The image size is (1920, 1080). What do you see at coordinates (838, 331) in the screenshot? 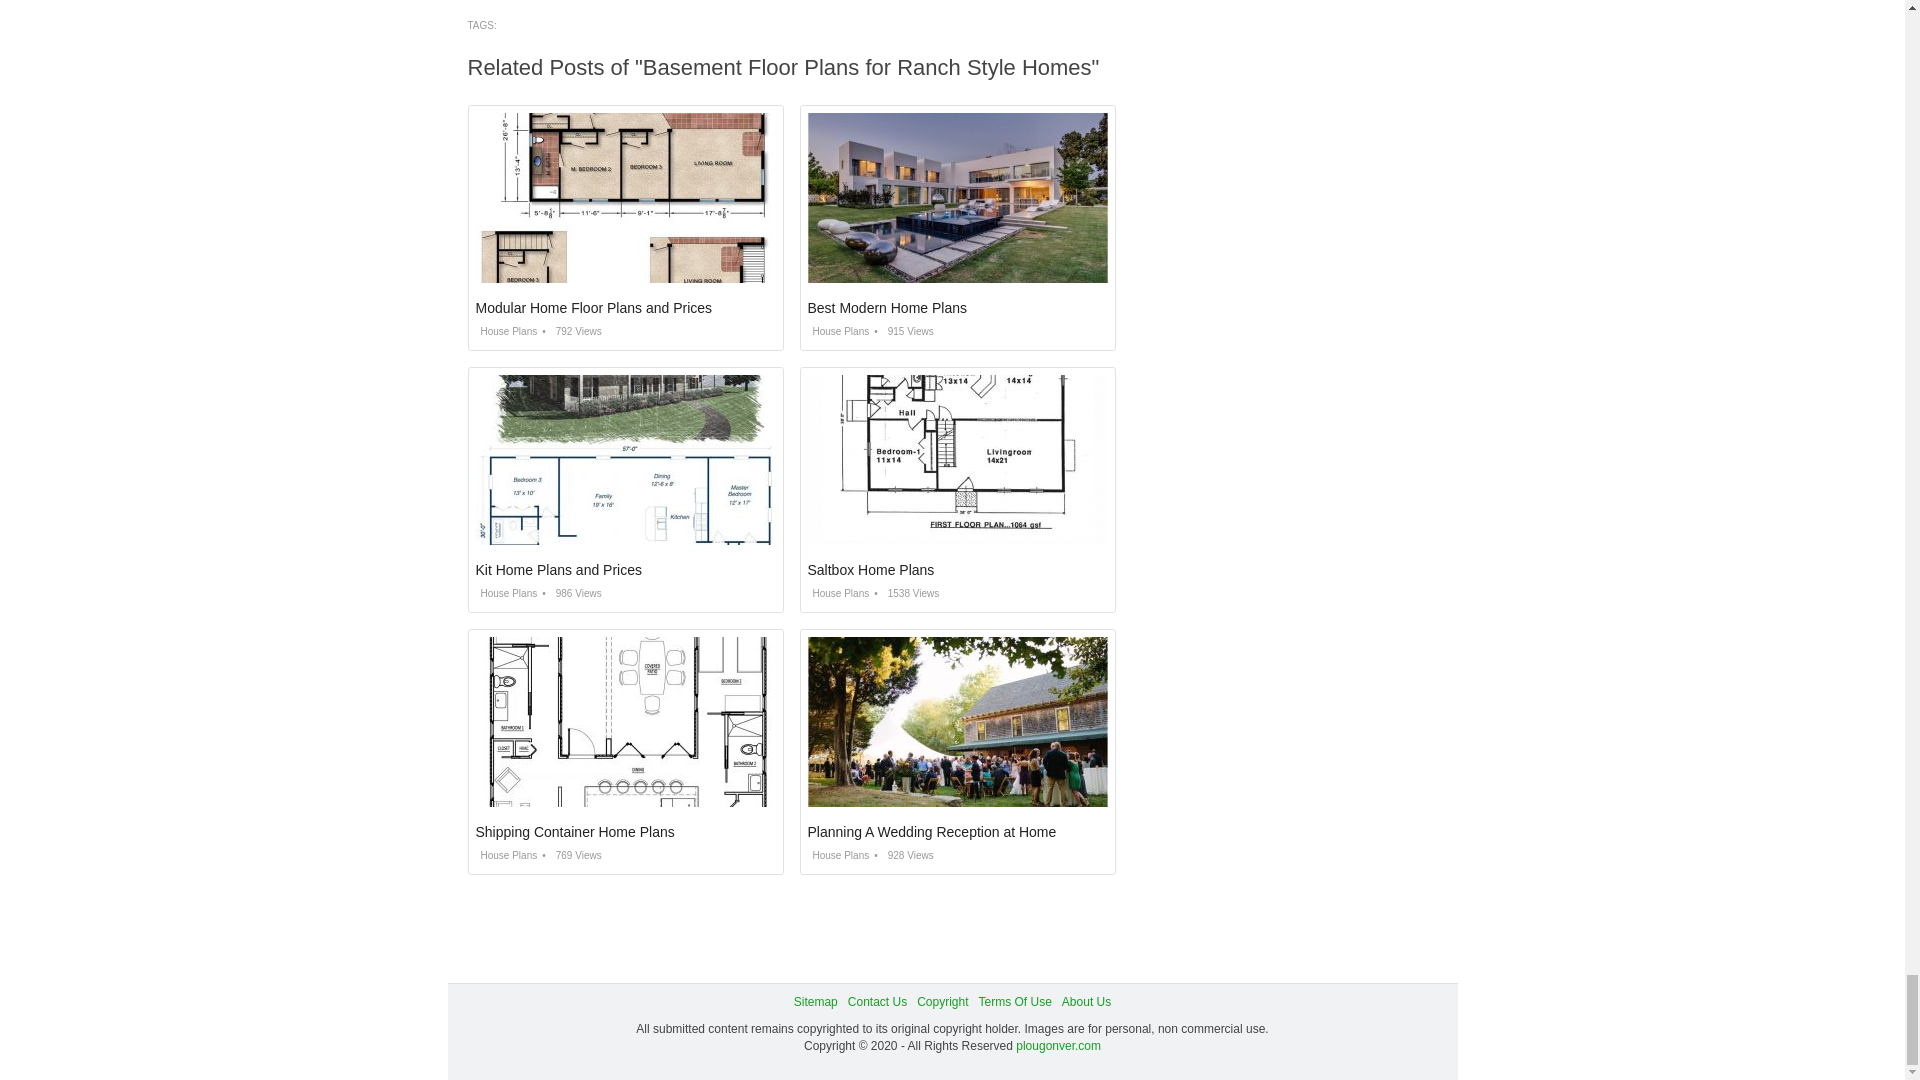
I see `House Plans` at bounding box center [838, 331].